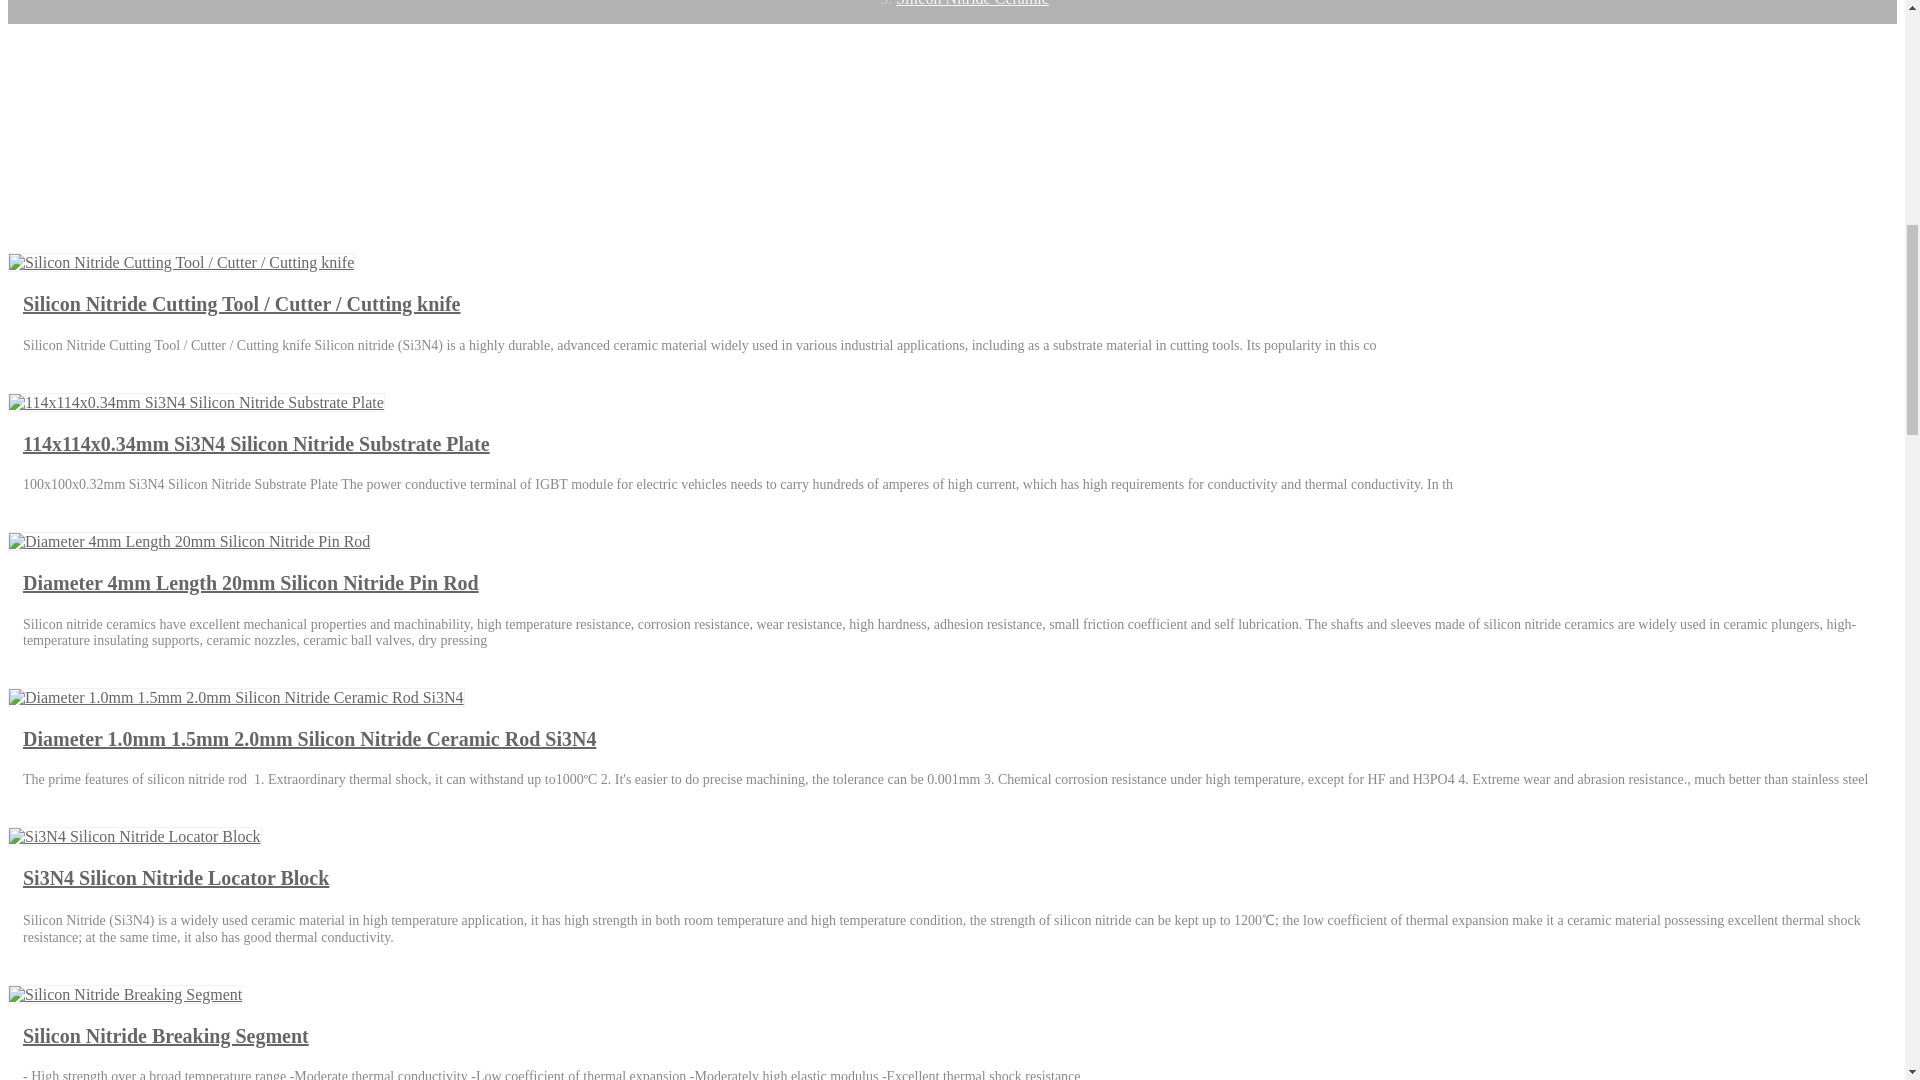  What do you see at coordinates (125, 995) in the screenshot?
I see `Silicon Nitride Breaking Segment` at bounding box center [125, 995].